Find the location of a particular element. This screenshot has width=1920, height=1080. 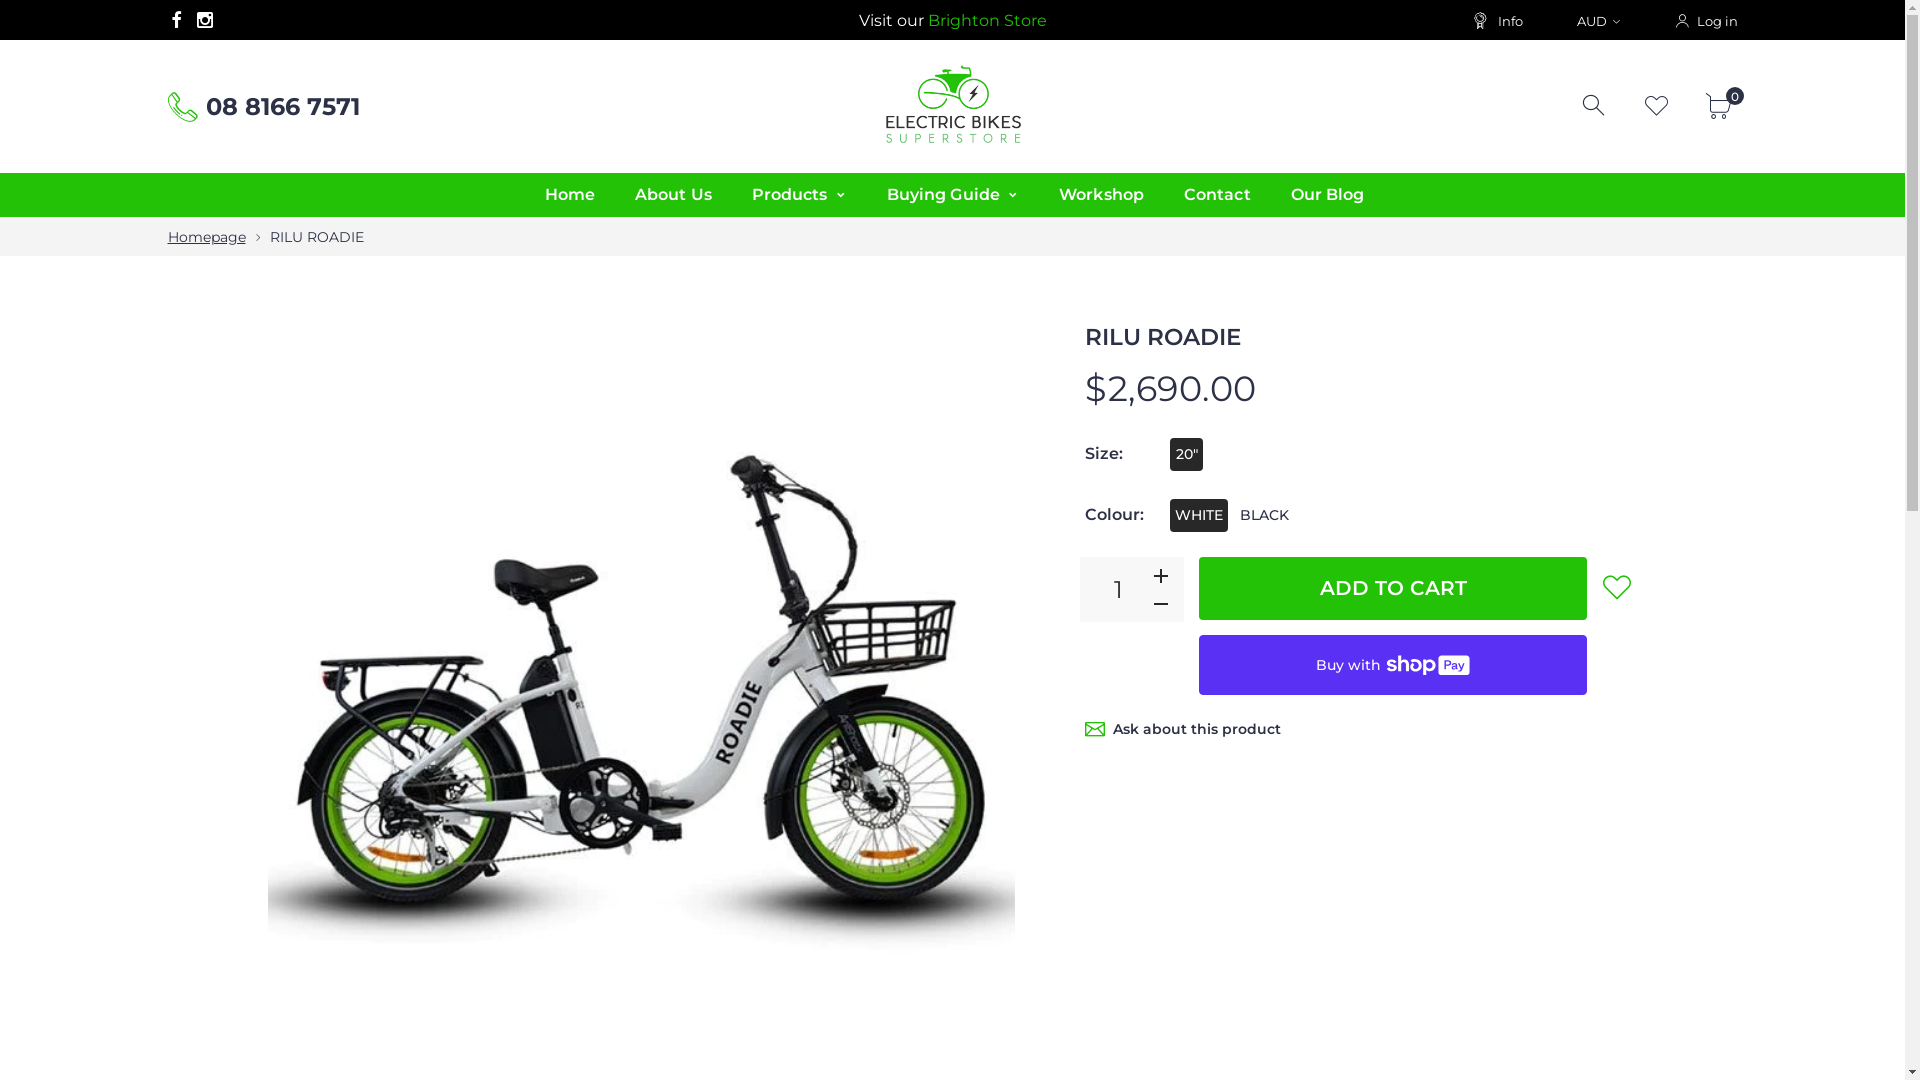

Wishlist is located at coordinates (1657, 106).